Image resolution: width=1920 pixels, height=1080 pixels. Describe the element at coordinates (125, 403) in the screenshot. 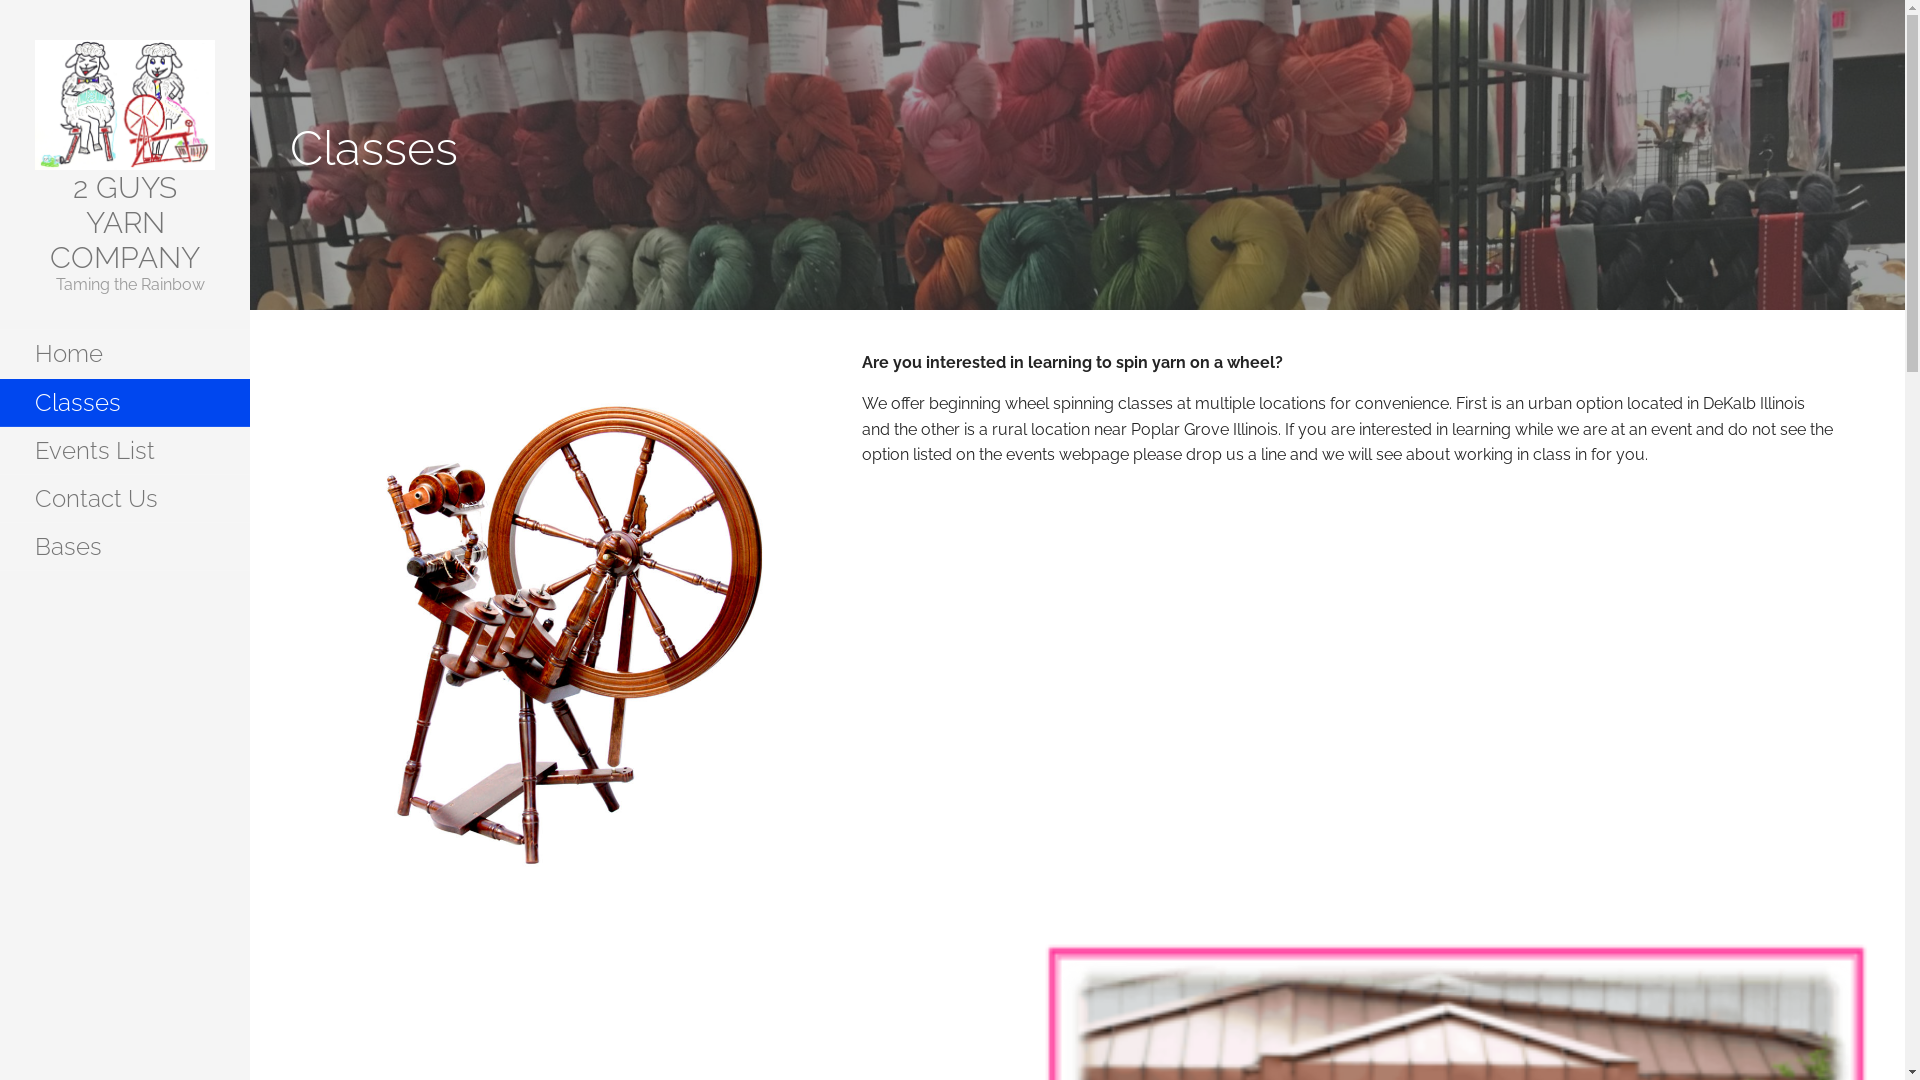

I see `Classes` at that location.